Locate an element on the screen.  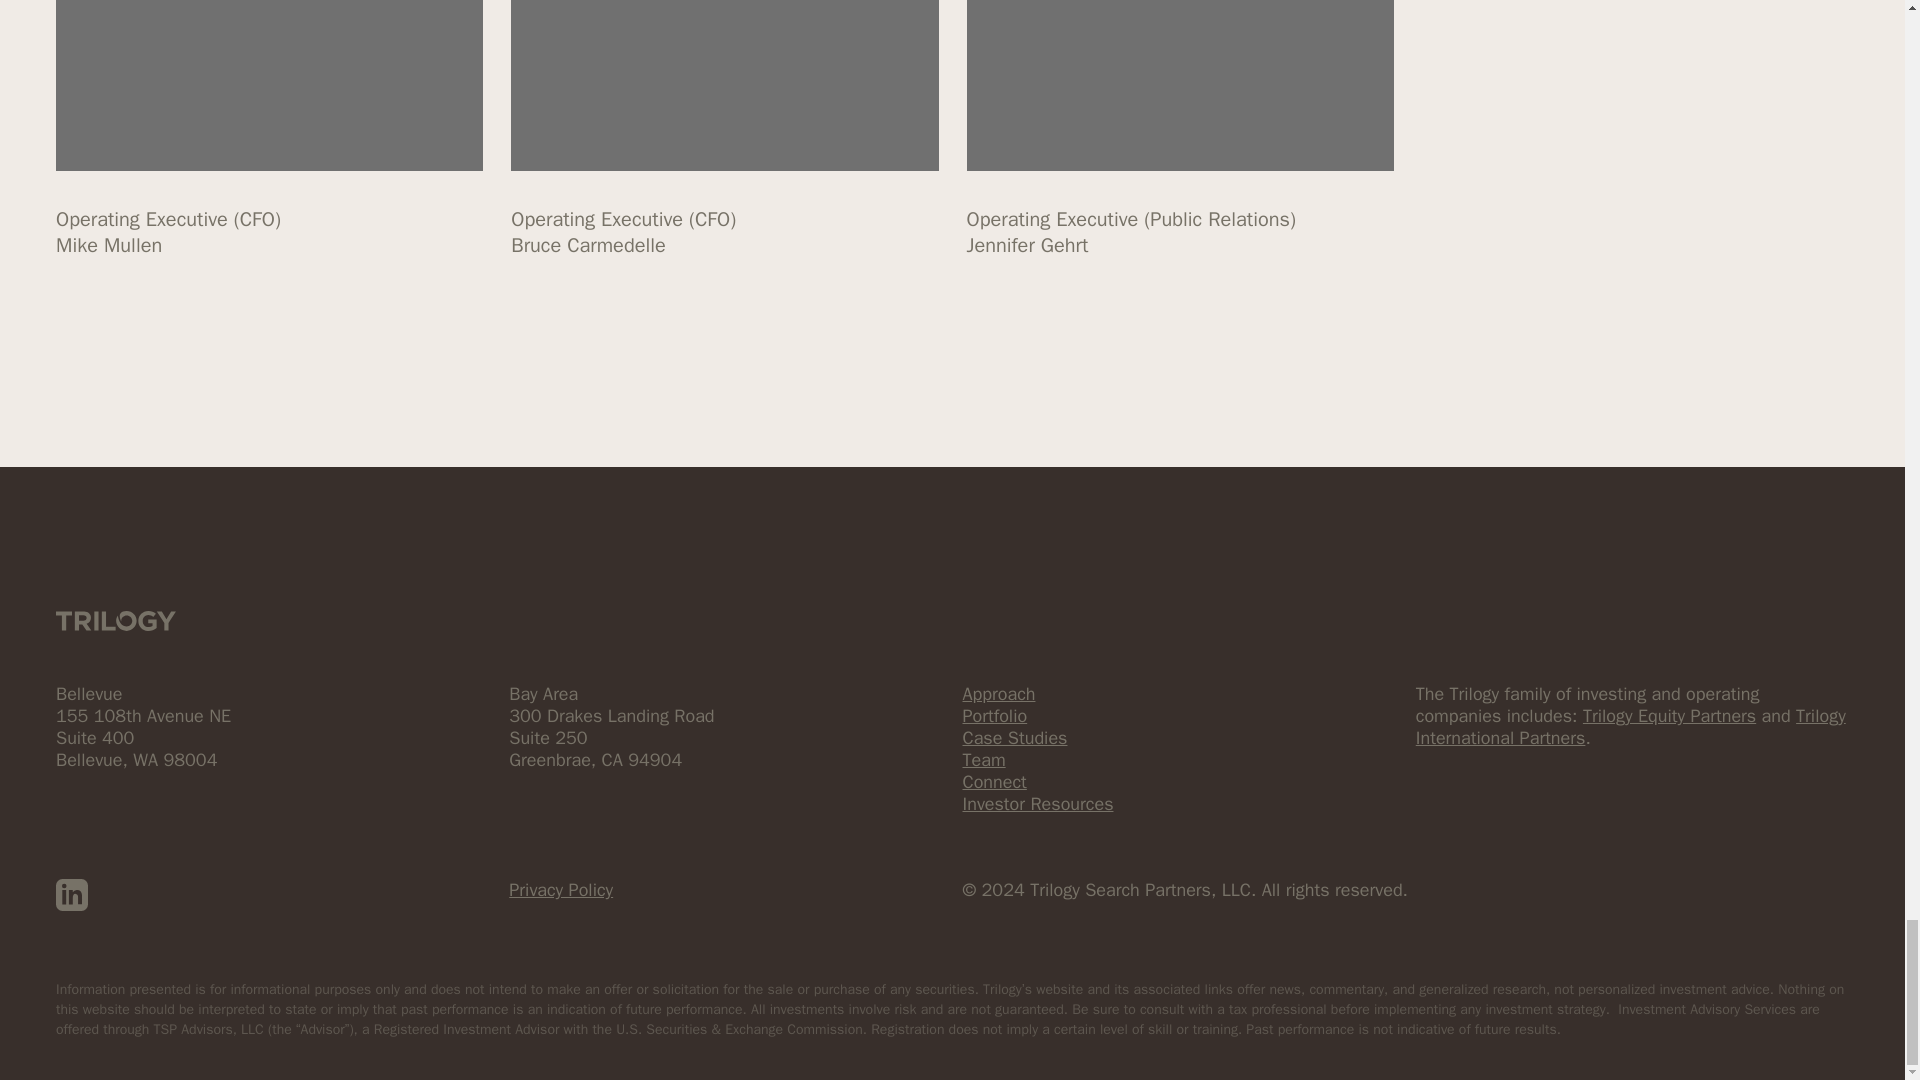
Case Studies is located at coordinates (1014, 738).